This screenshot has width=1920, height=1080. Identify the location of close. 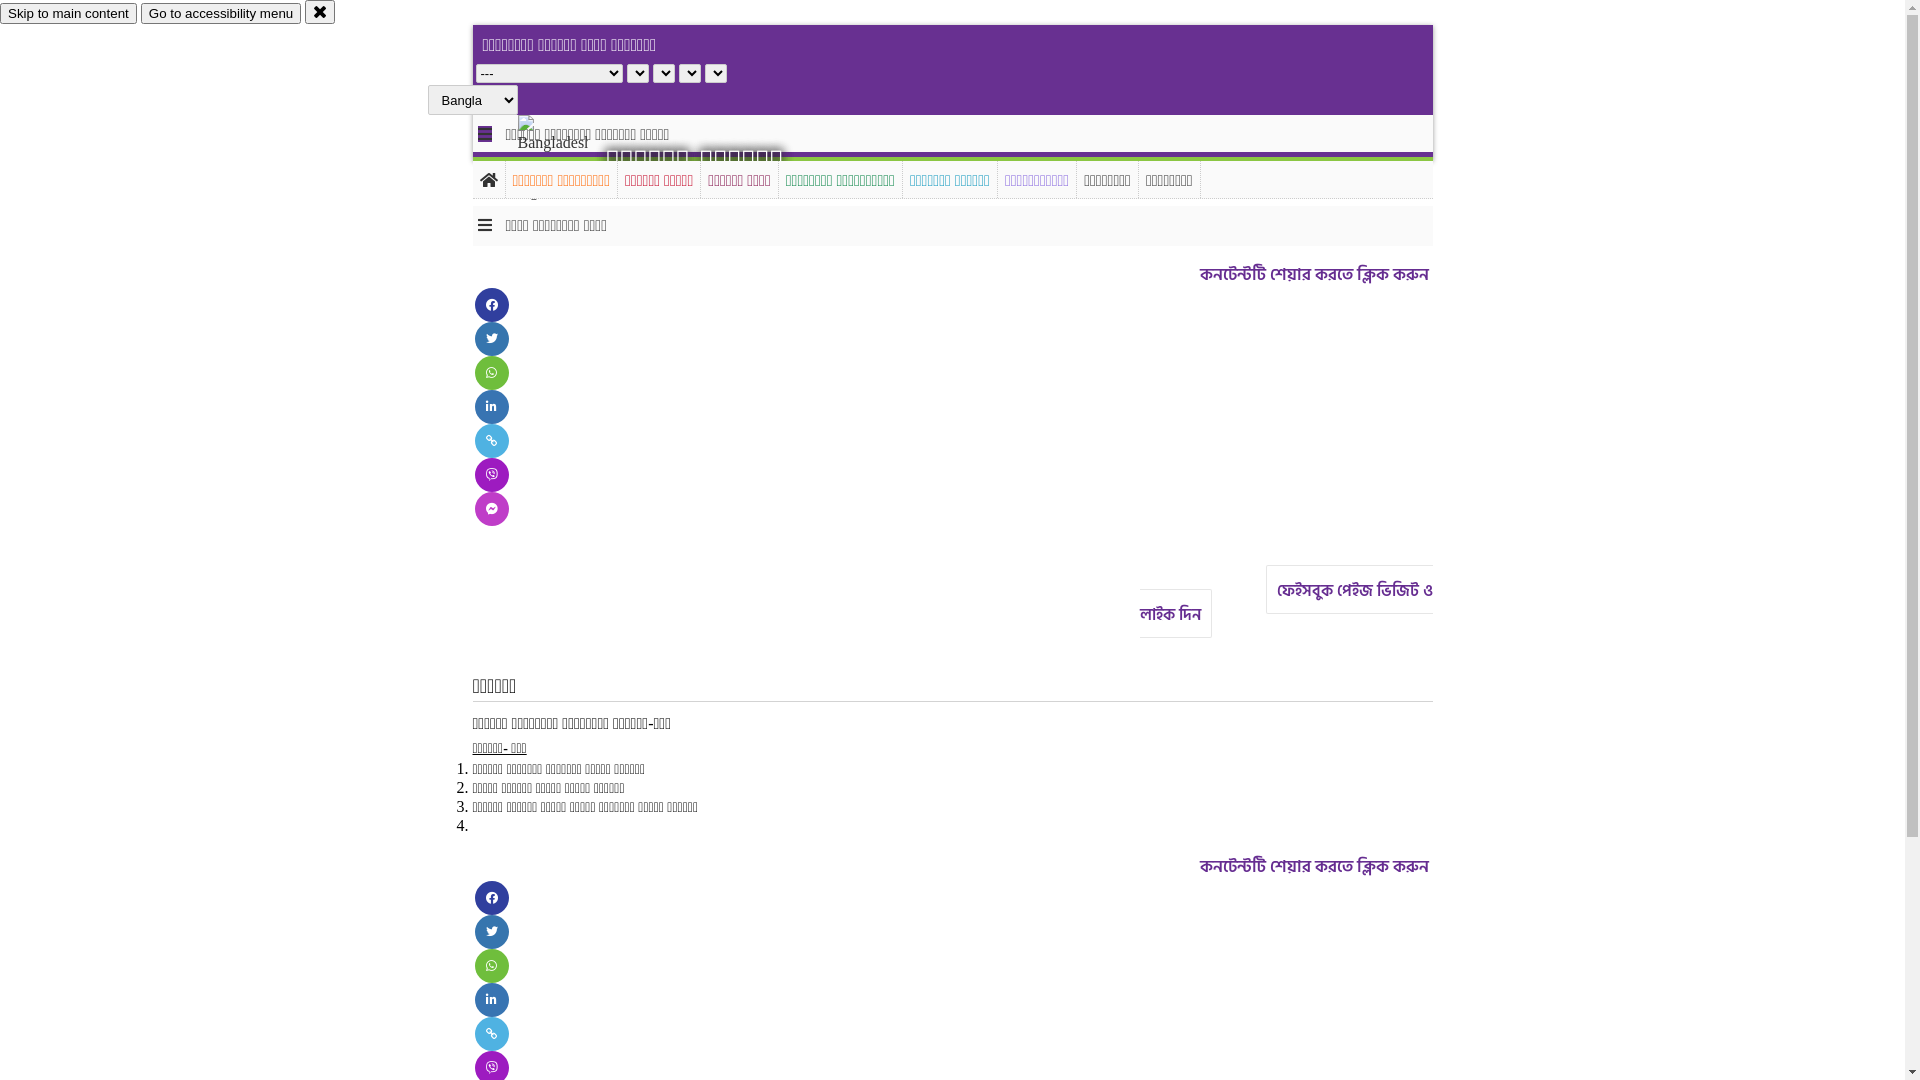
(320, 12).